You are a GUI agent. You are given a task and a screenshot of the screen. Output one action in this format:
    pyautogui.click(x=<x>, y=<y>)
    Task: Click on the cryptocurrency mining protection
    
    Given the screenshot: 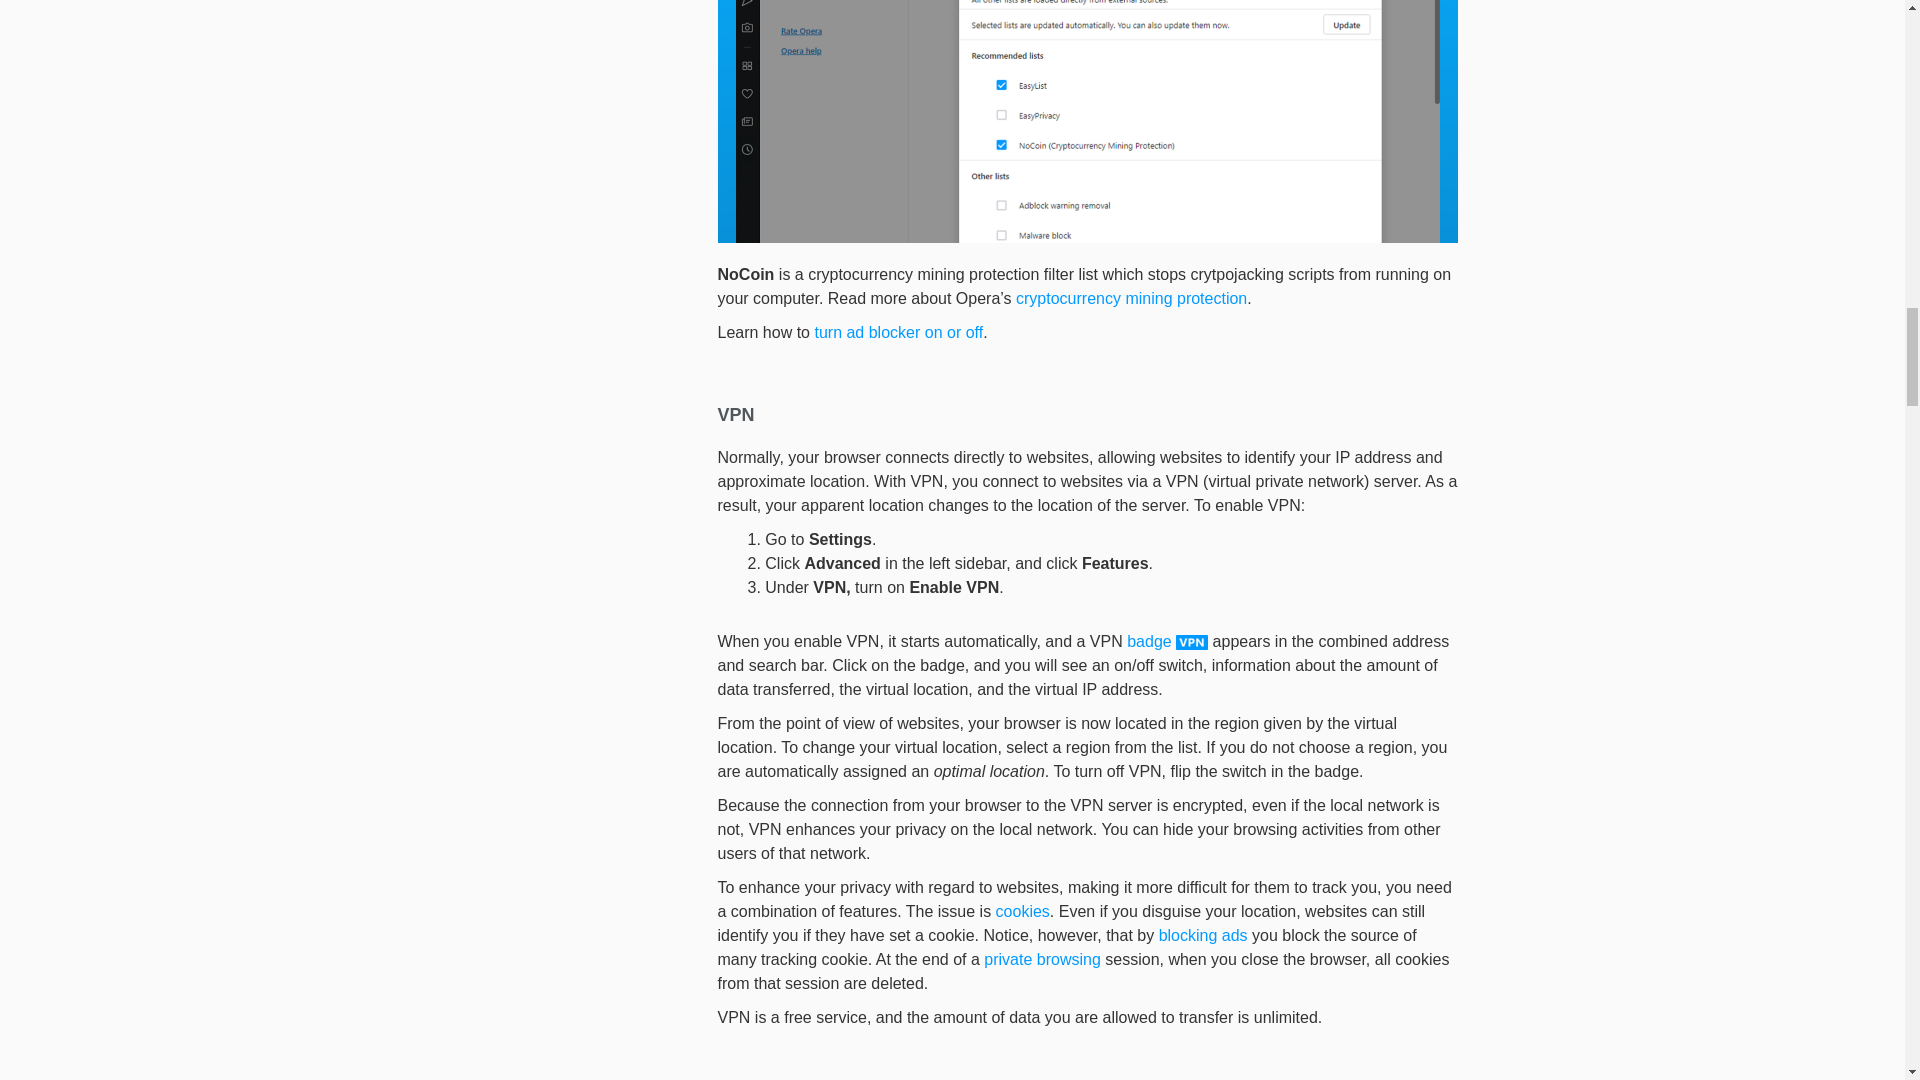 What is the action you would take?
    pyautogui.click(x=1130, y=298)
    